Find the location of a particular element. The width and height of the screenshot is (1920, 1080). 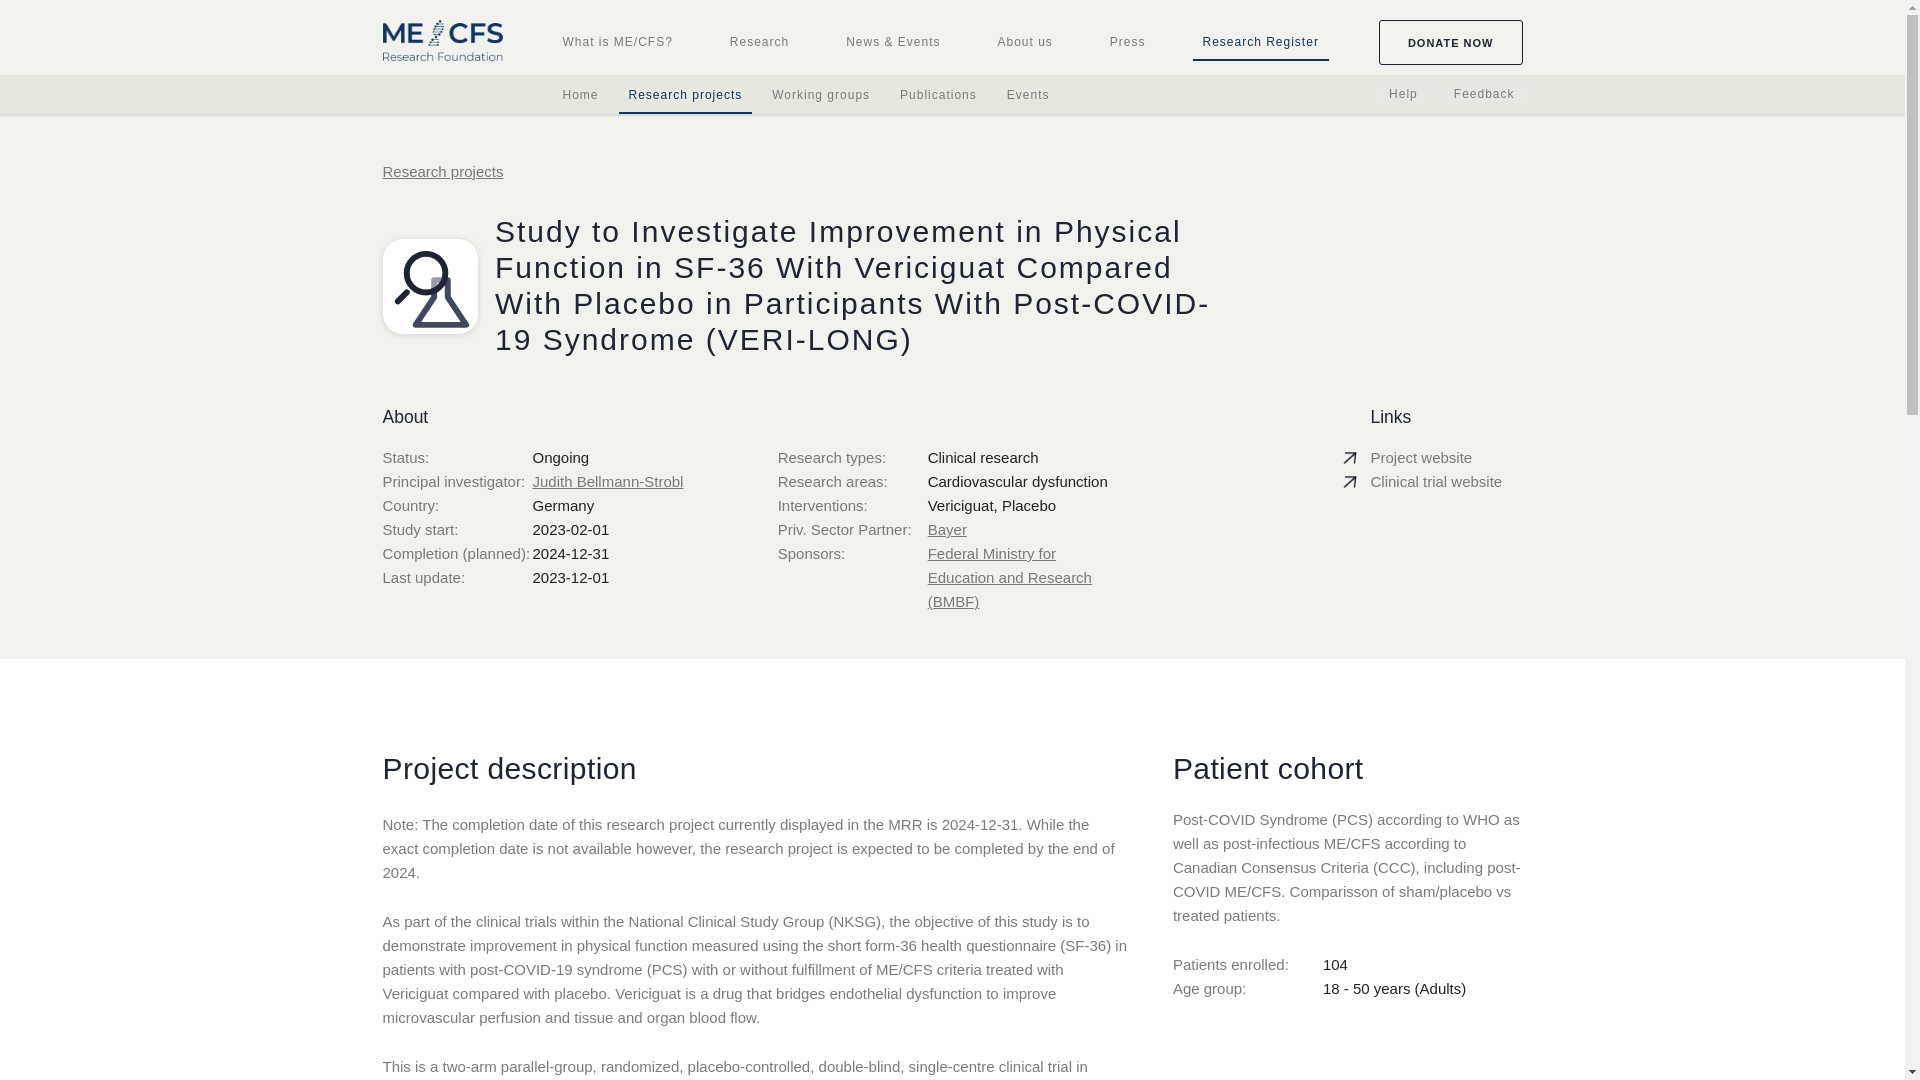

Research Register is located at coordinates (1260, 42).